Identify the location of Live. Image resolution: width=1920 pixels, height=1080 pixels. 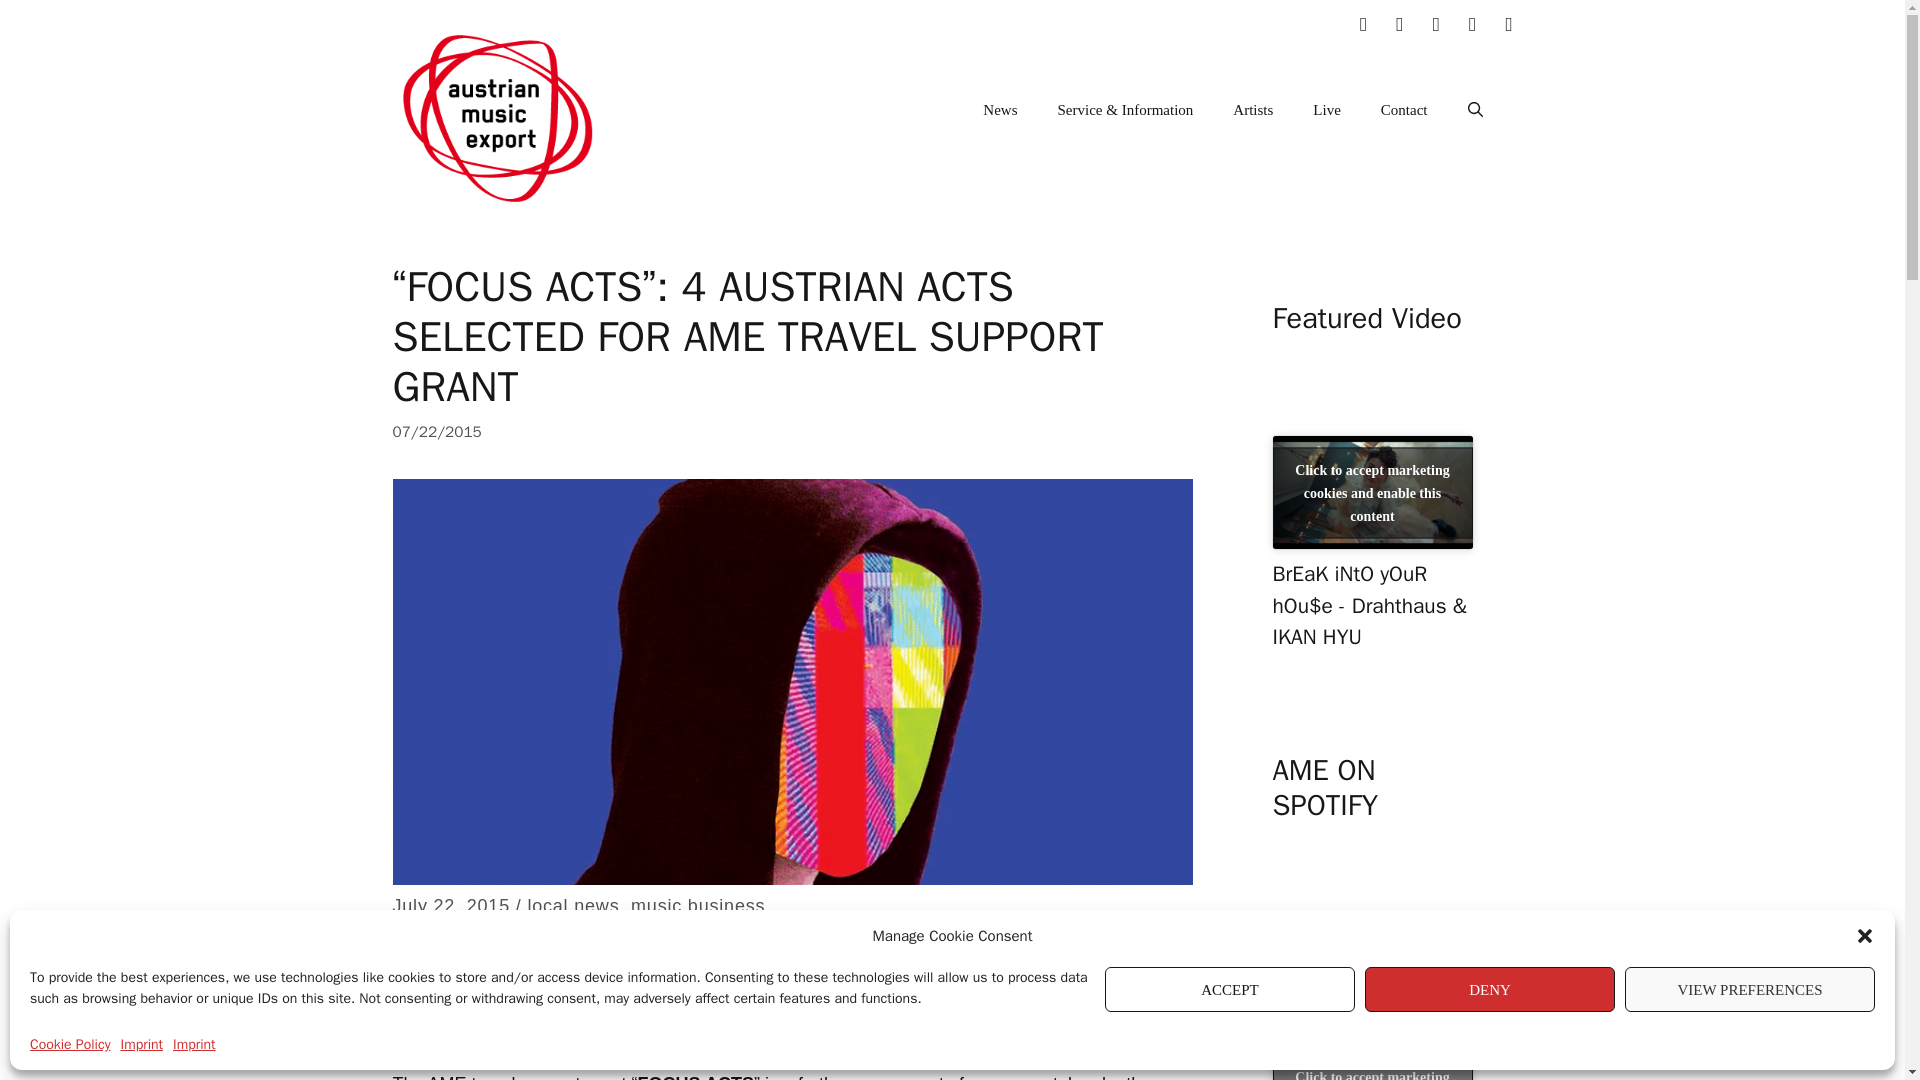
(1326, 110).